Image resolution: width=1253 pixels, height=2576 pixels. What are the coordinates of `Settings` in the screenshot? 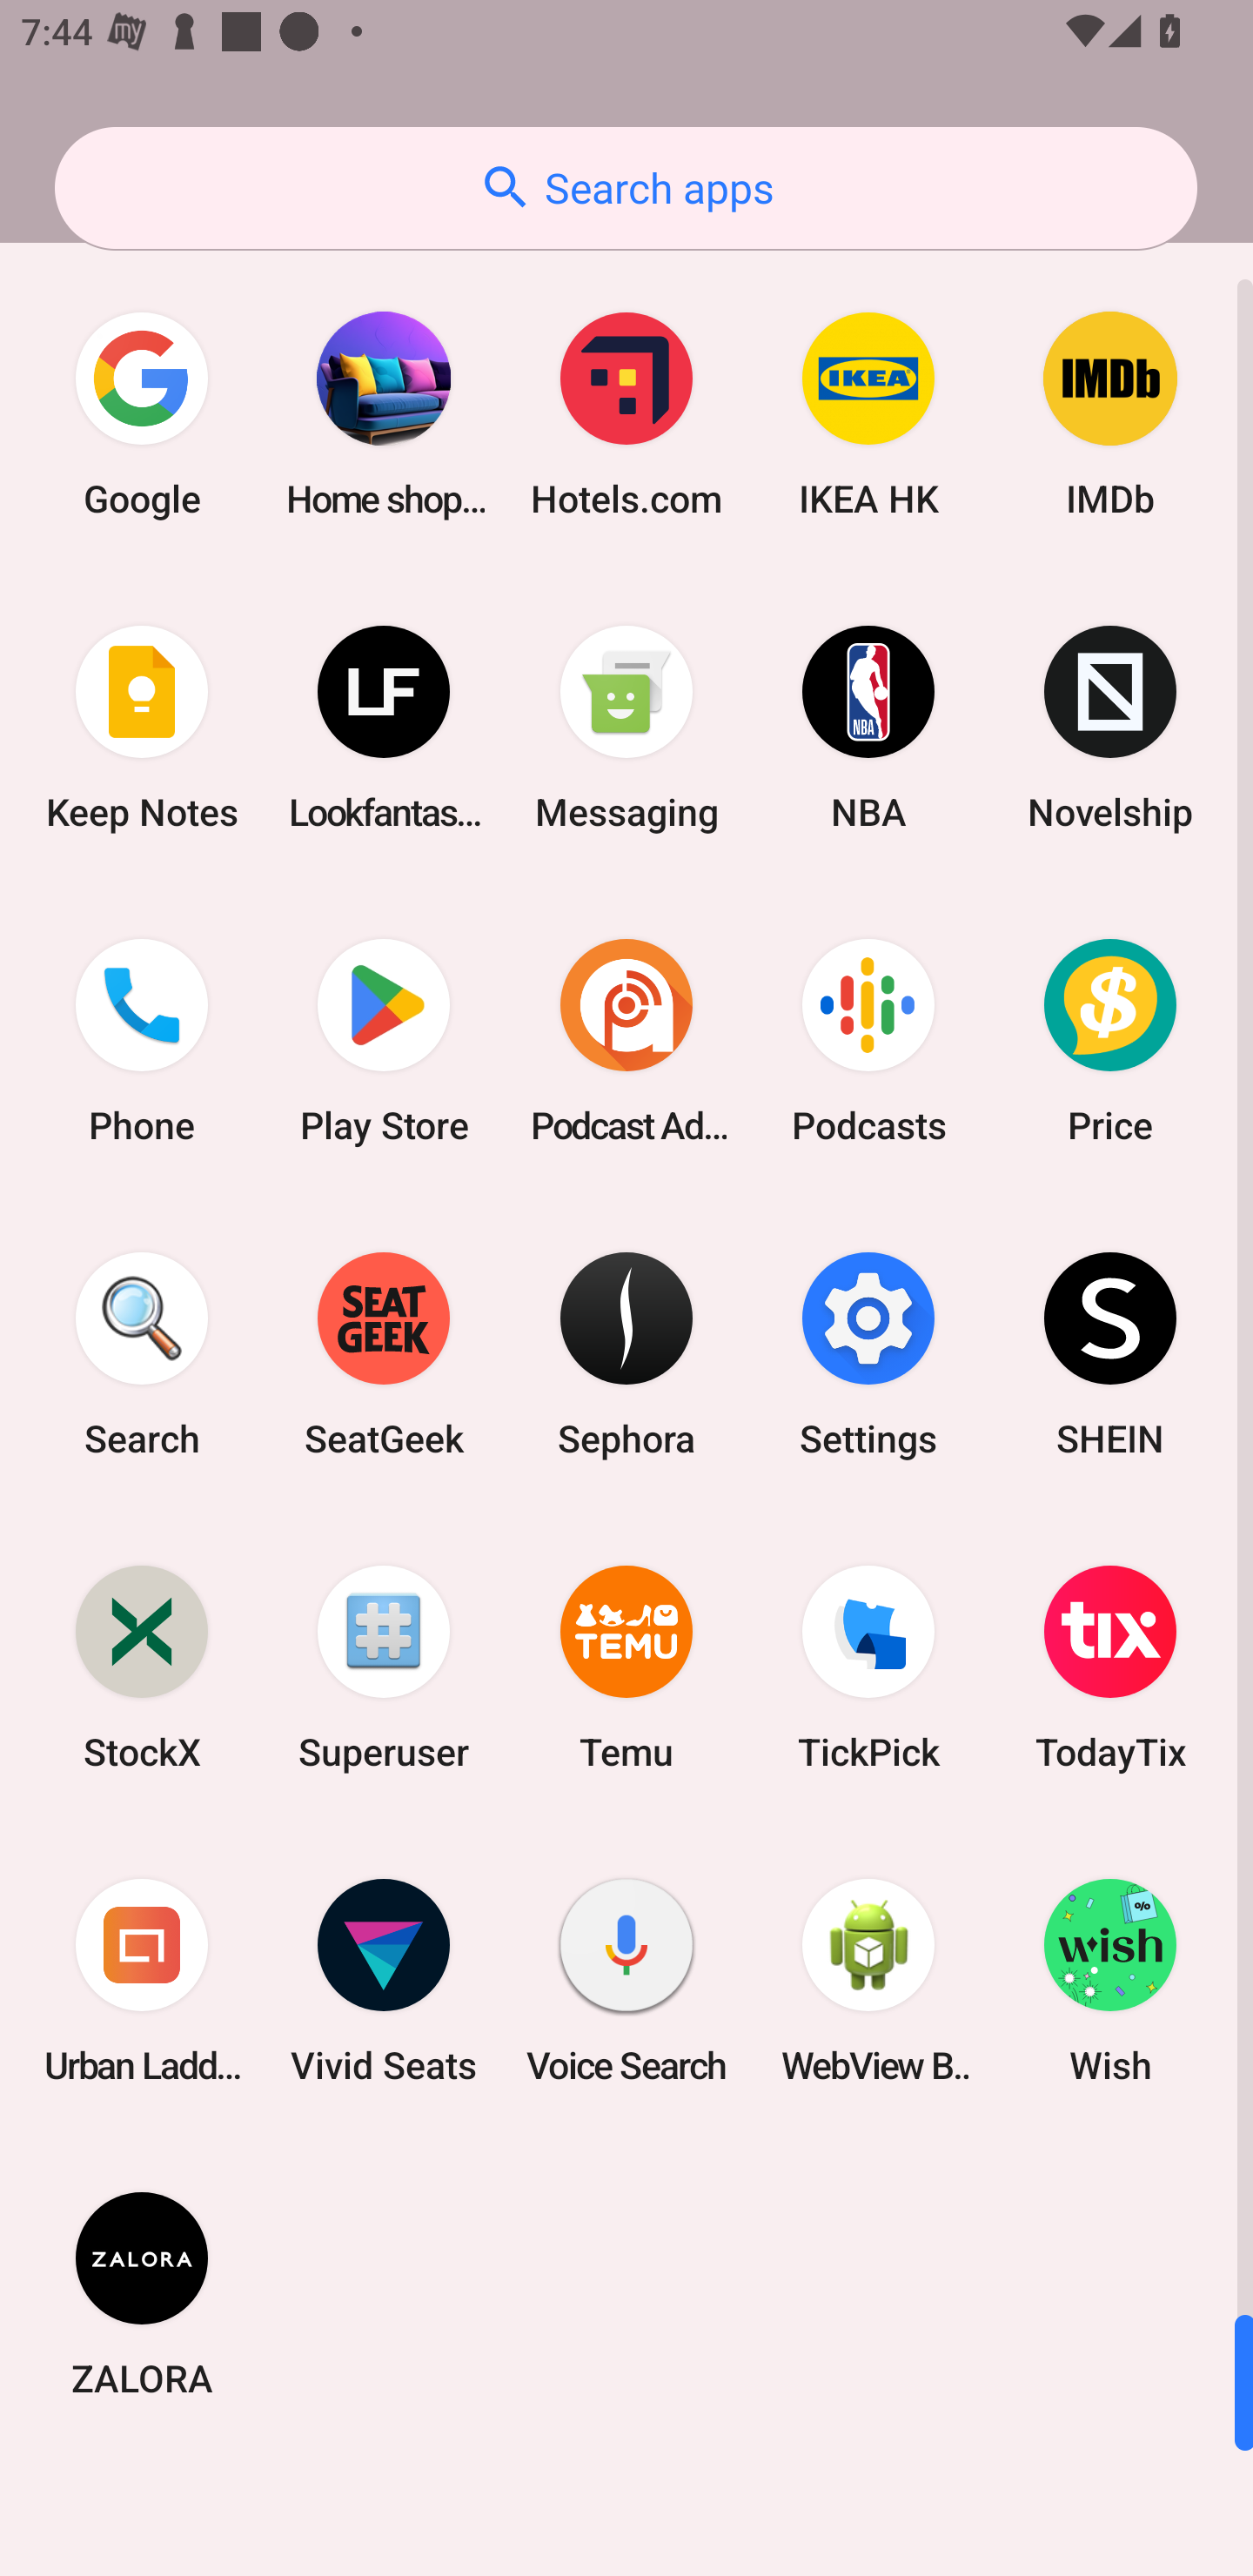 It's located at (868, 1353).